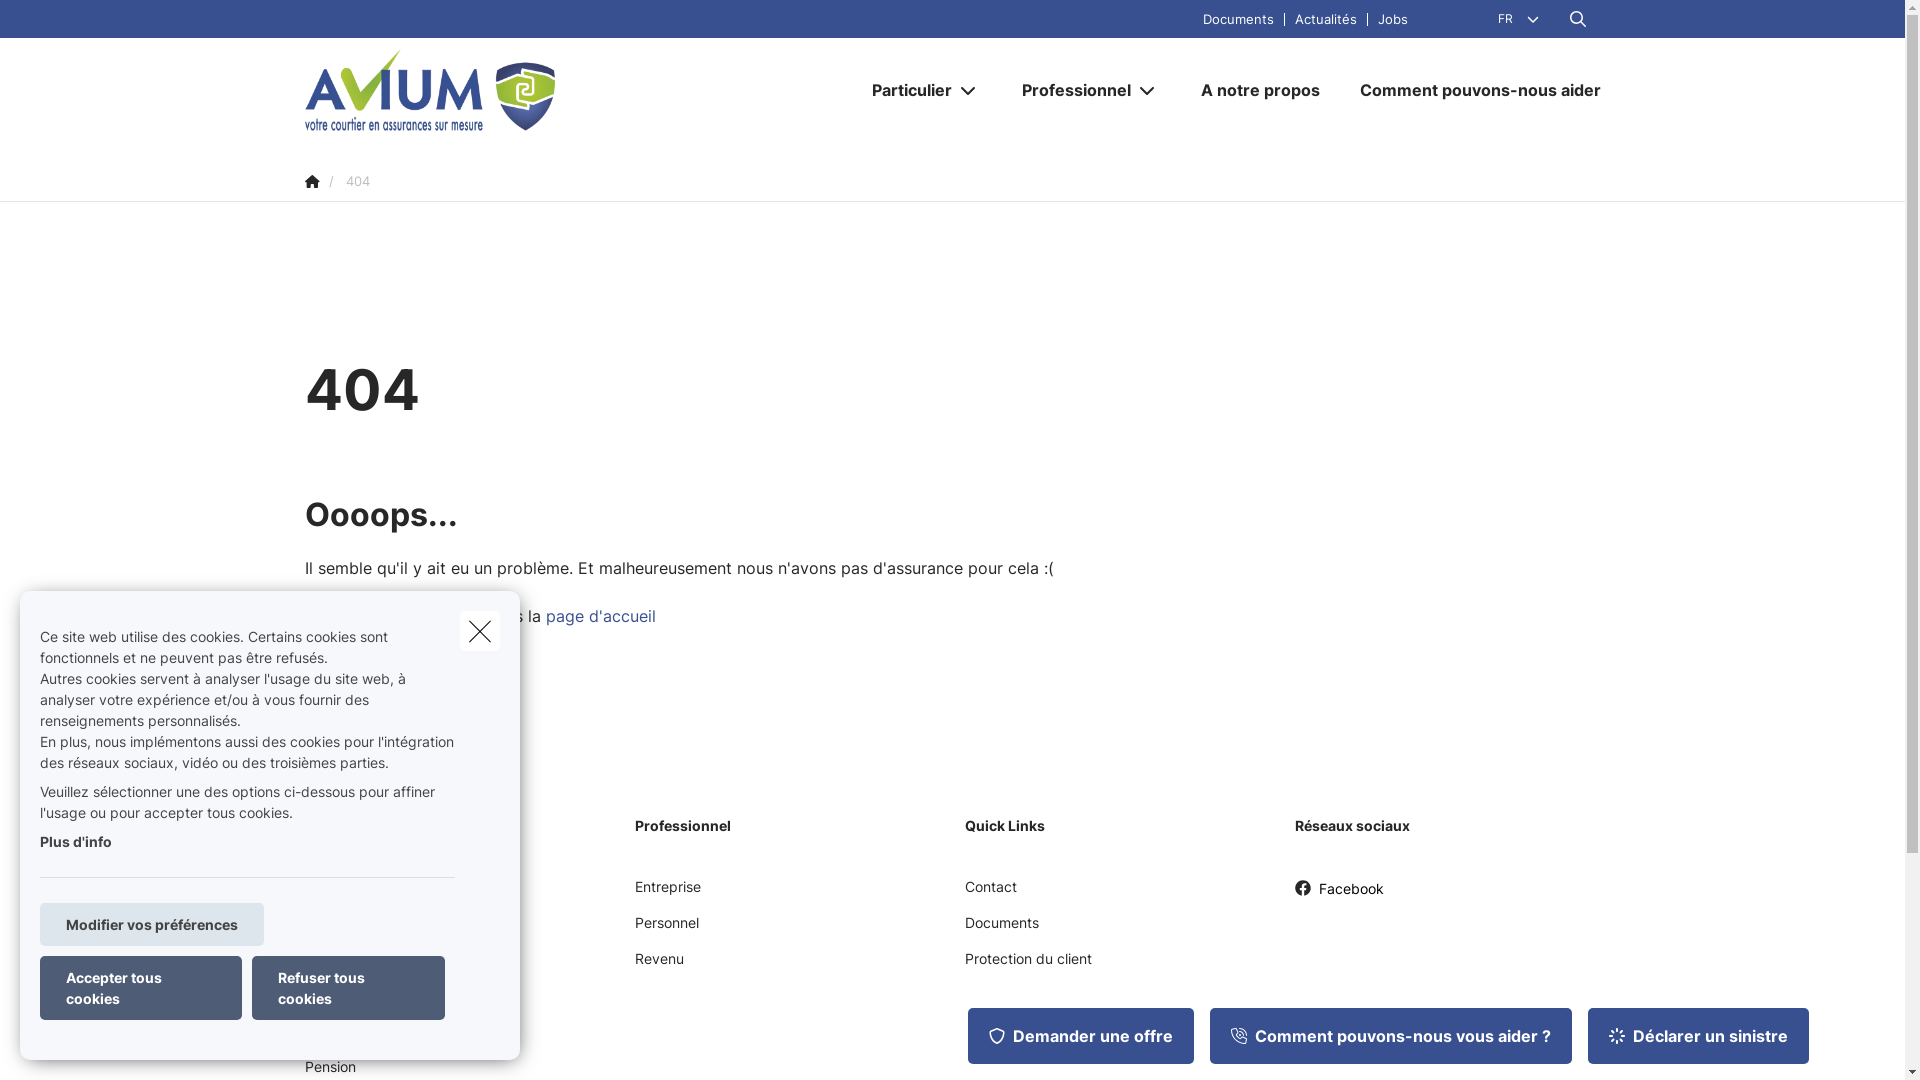 The height and width of the screenshot is (1080, 1920). Describe the element at coordinates (1028, 966) in the screenshot. I see `Protection du client` at that location.